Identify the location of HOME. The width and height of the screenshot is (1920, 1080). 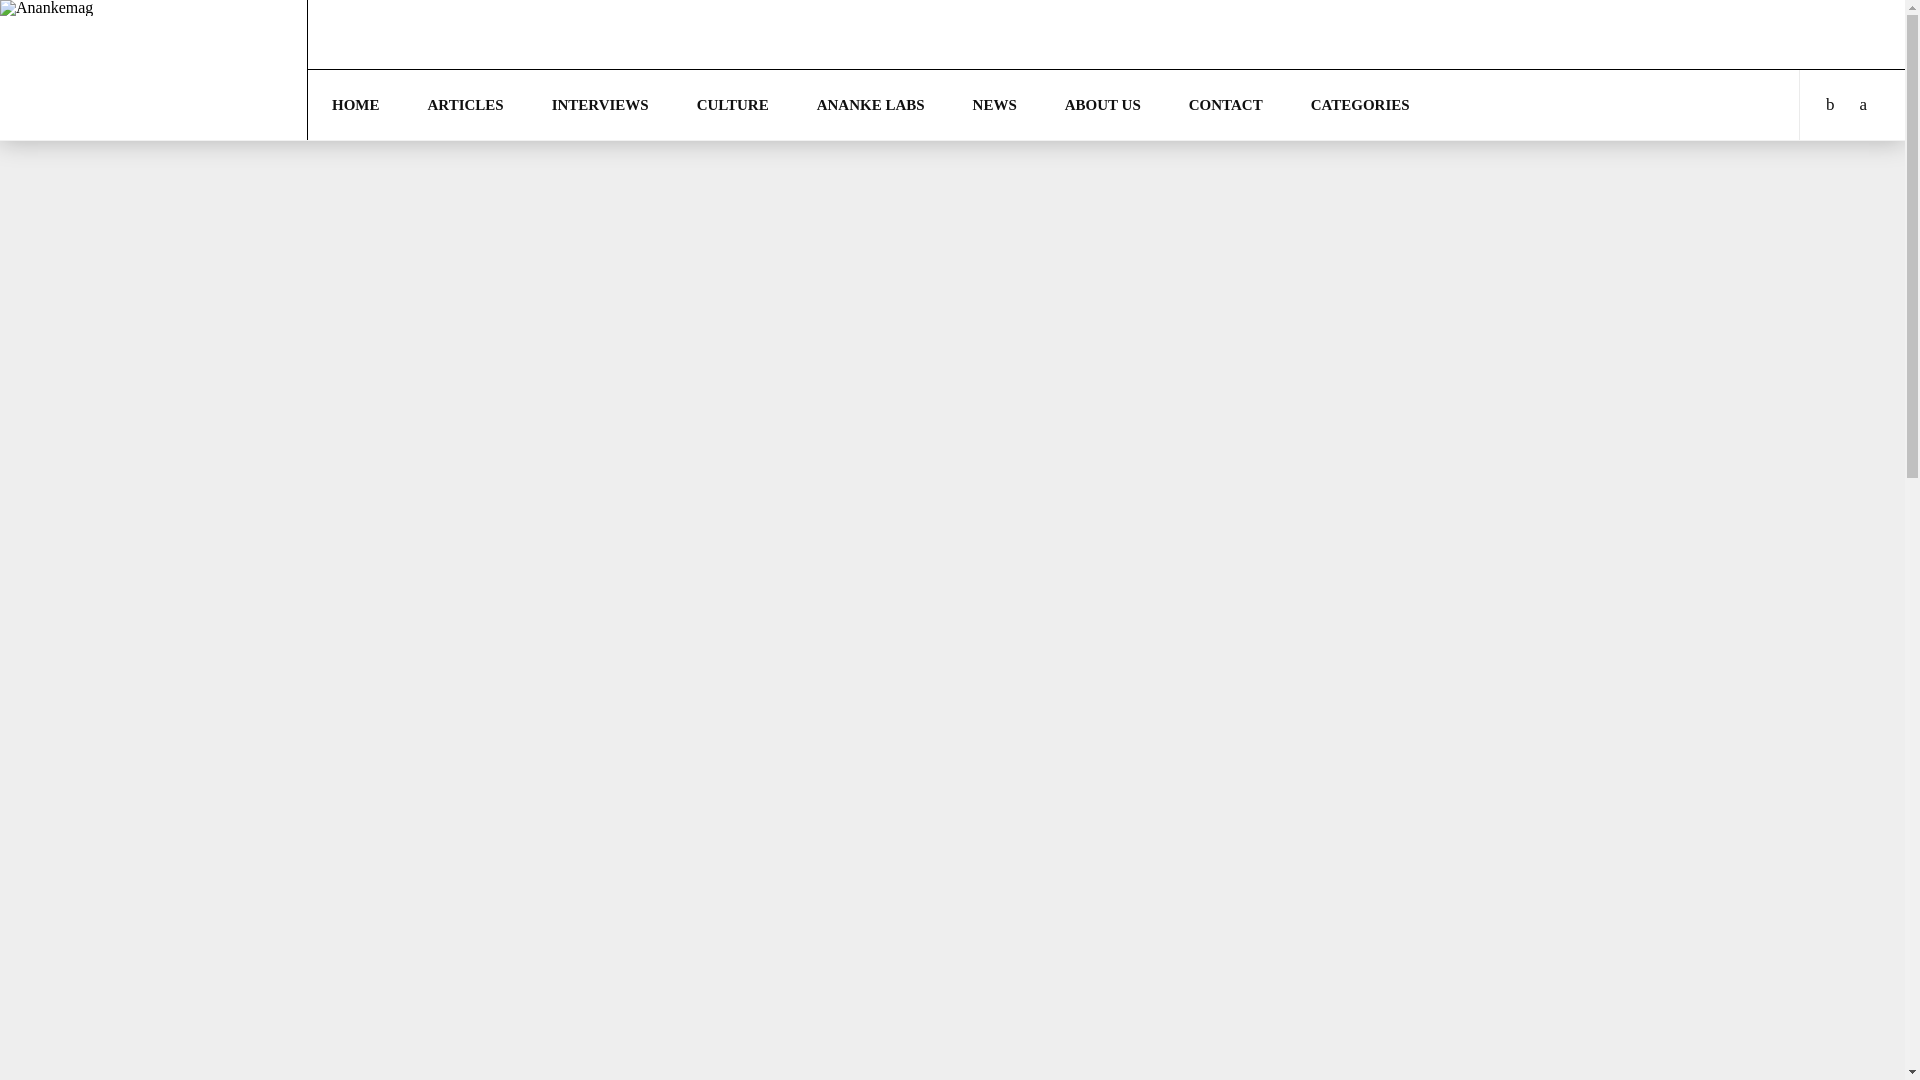
(355, 105).